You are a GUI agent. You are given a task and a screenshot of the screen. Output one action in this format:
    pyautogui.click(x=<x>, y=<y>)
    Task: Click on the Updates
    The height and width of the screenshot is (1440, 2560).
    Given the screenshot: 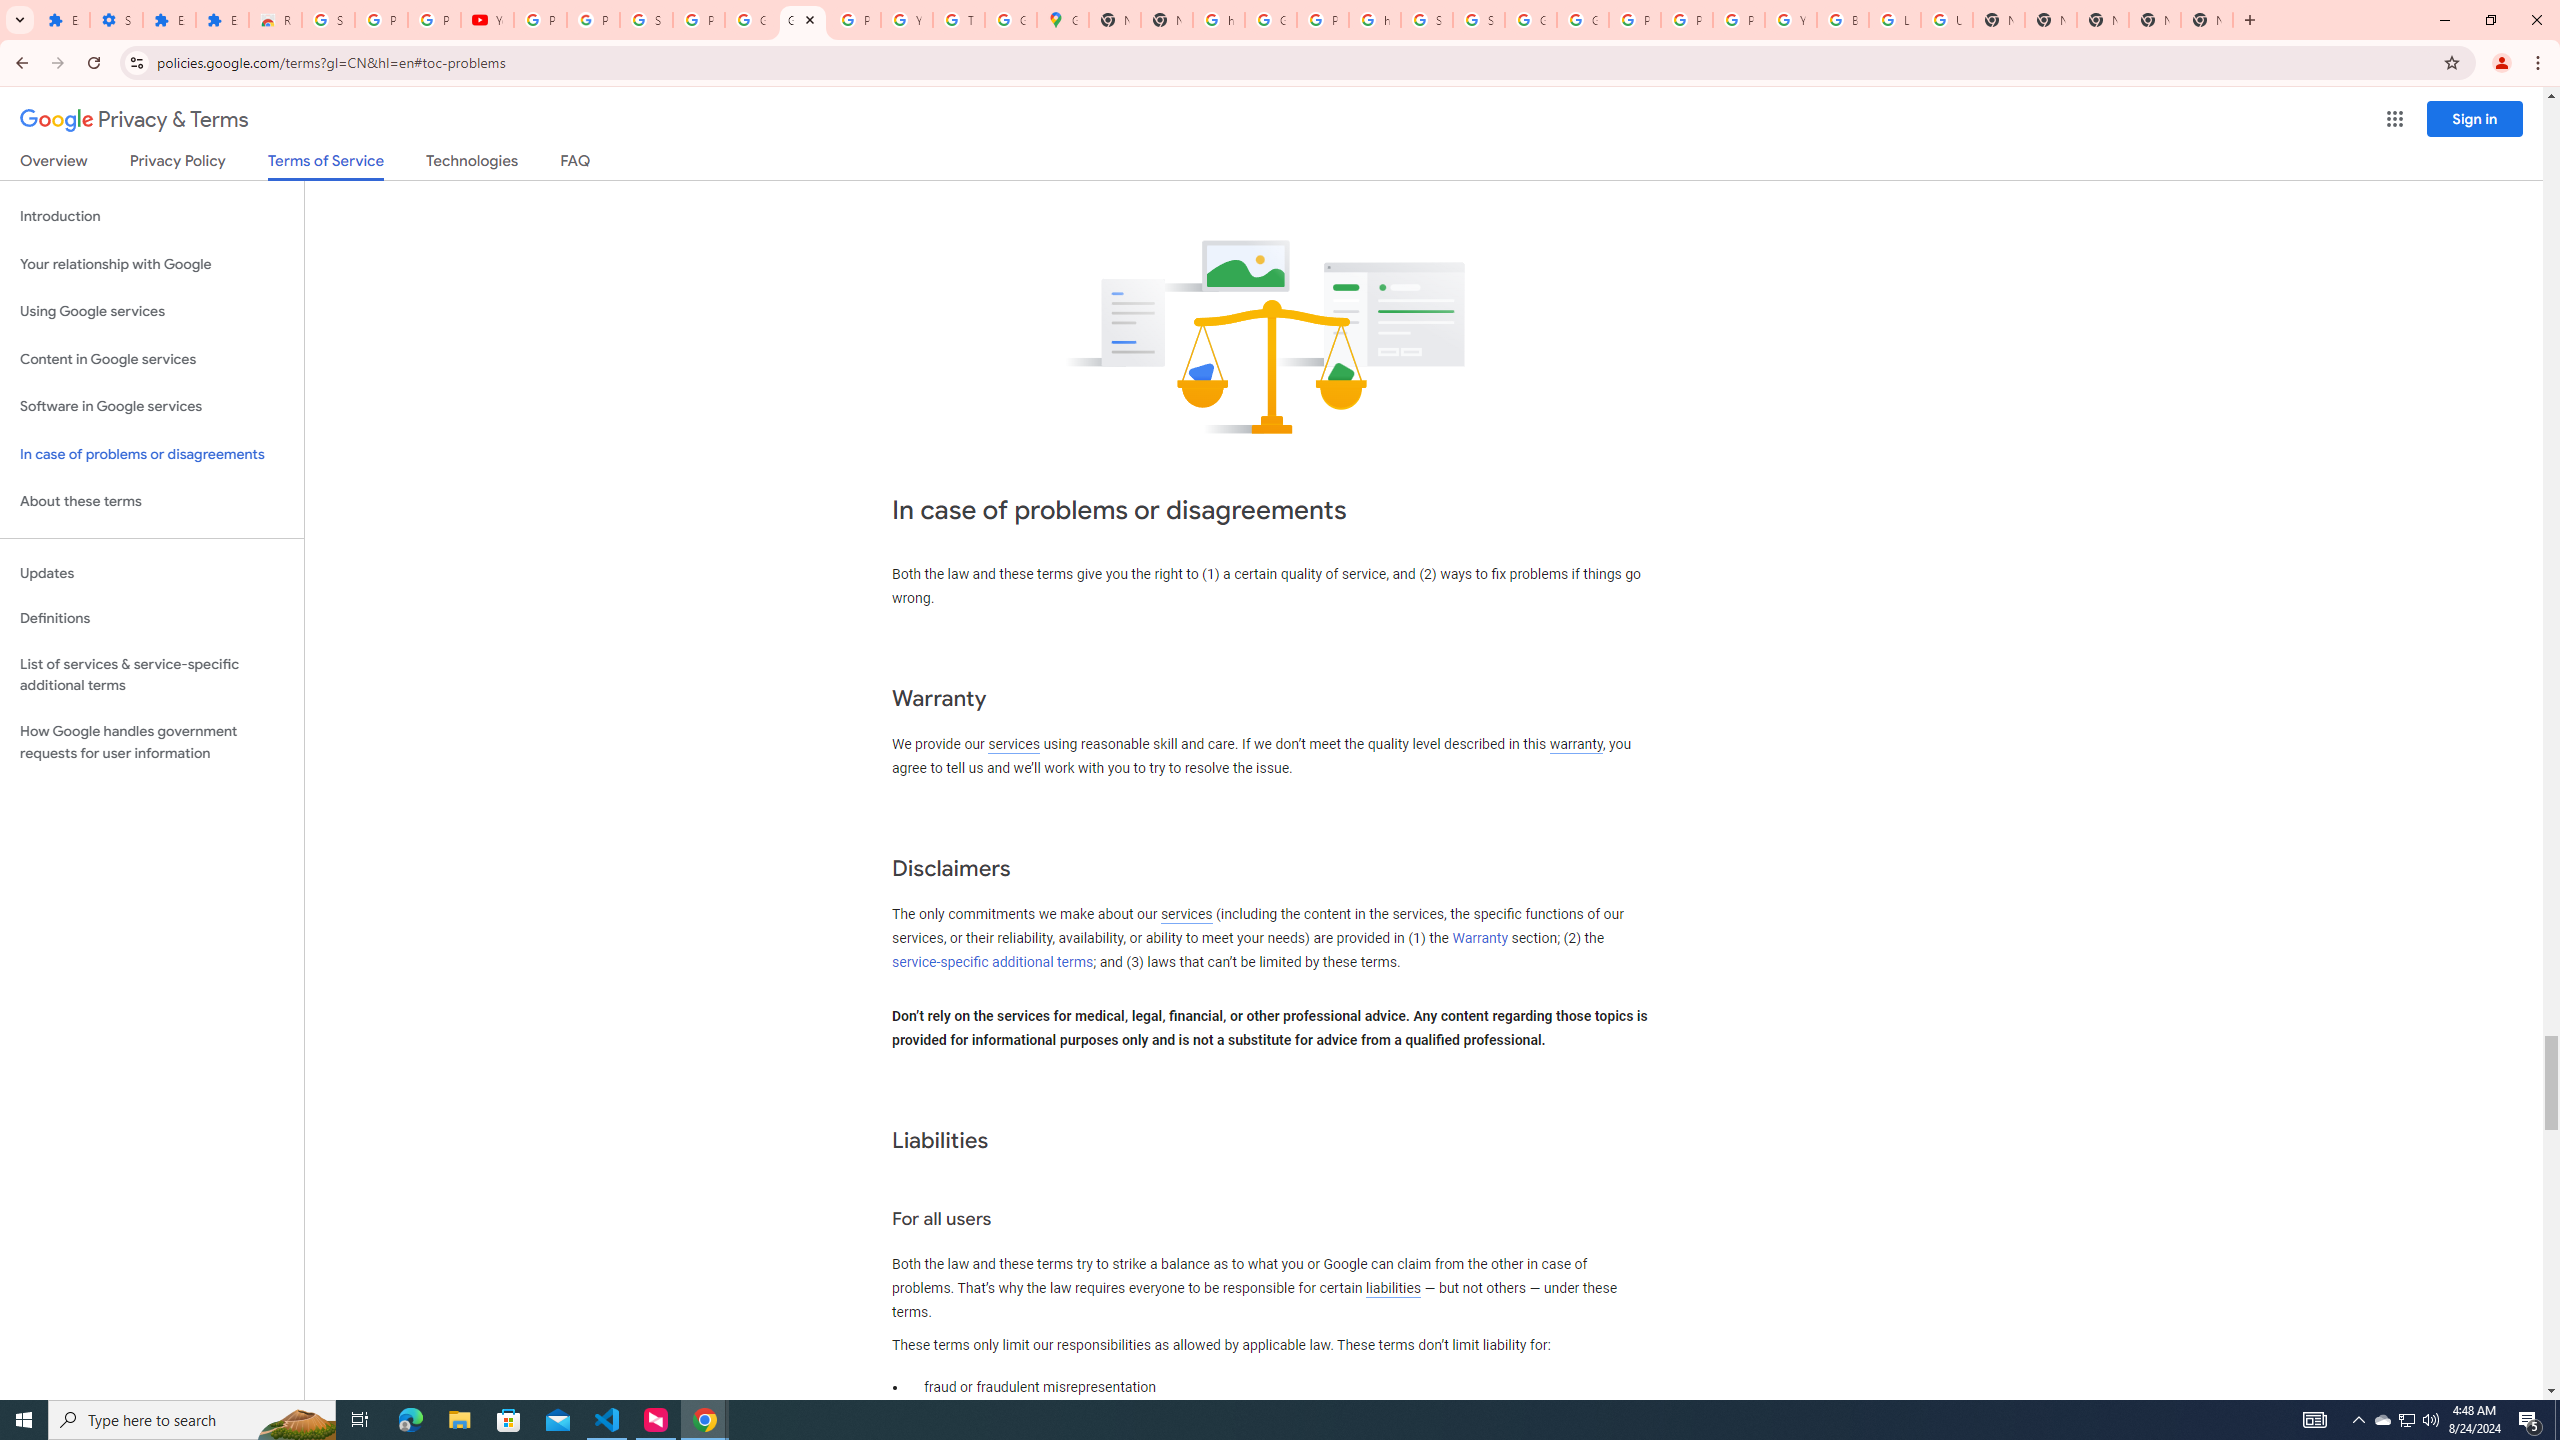 What is the action you would take?
    pyautogui.click(x=152, y=574)
    